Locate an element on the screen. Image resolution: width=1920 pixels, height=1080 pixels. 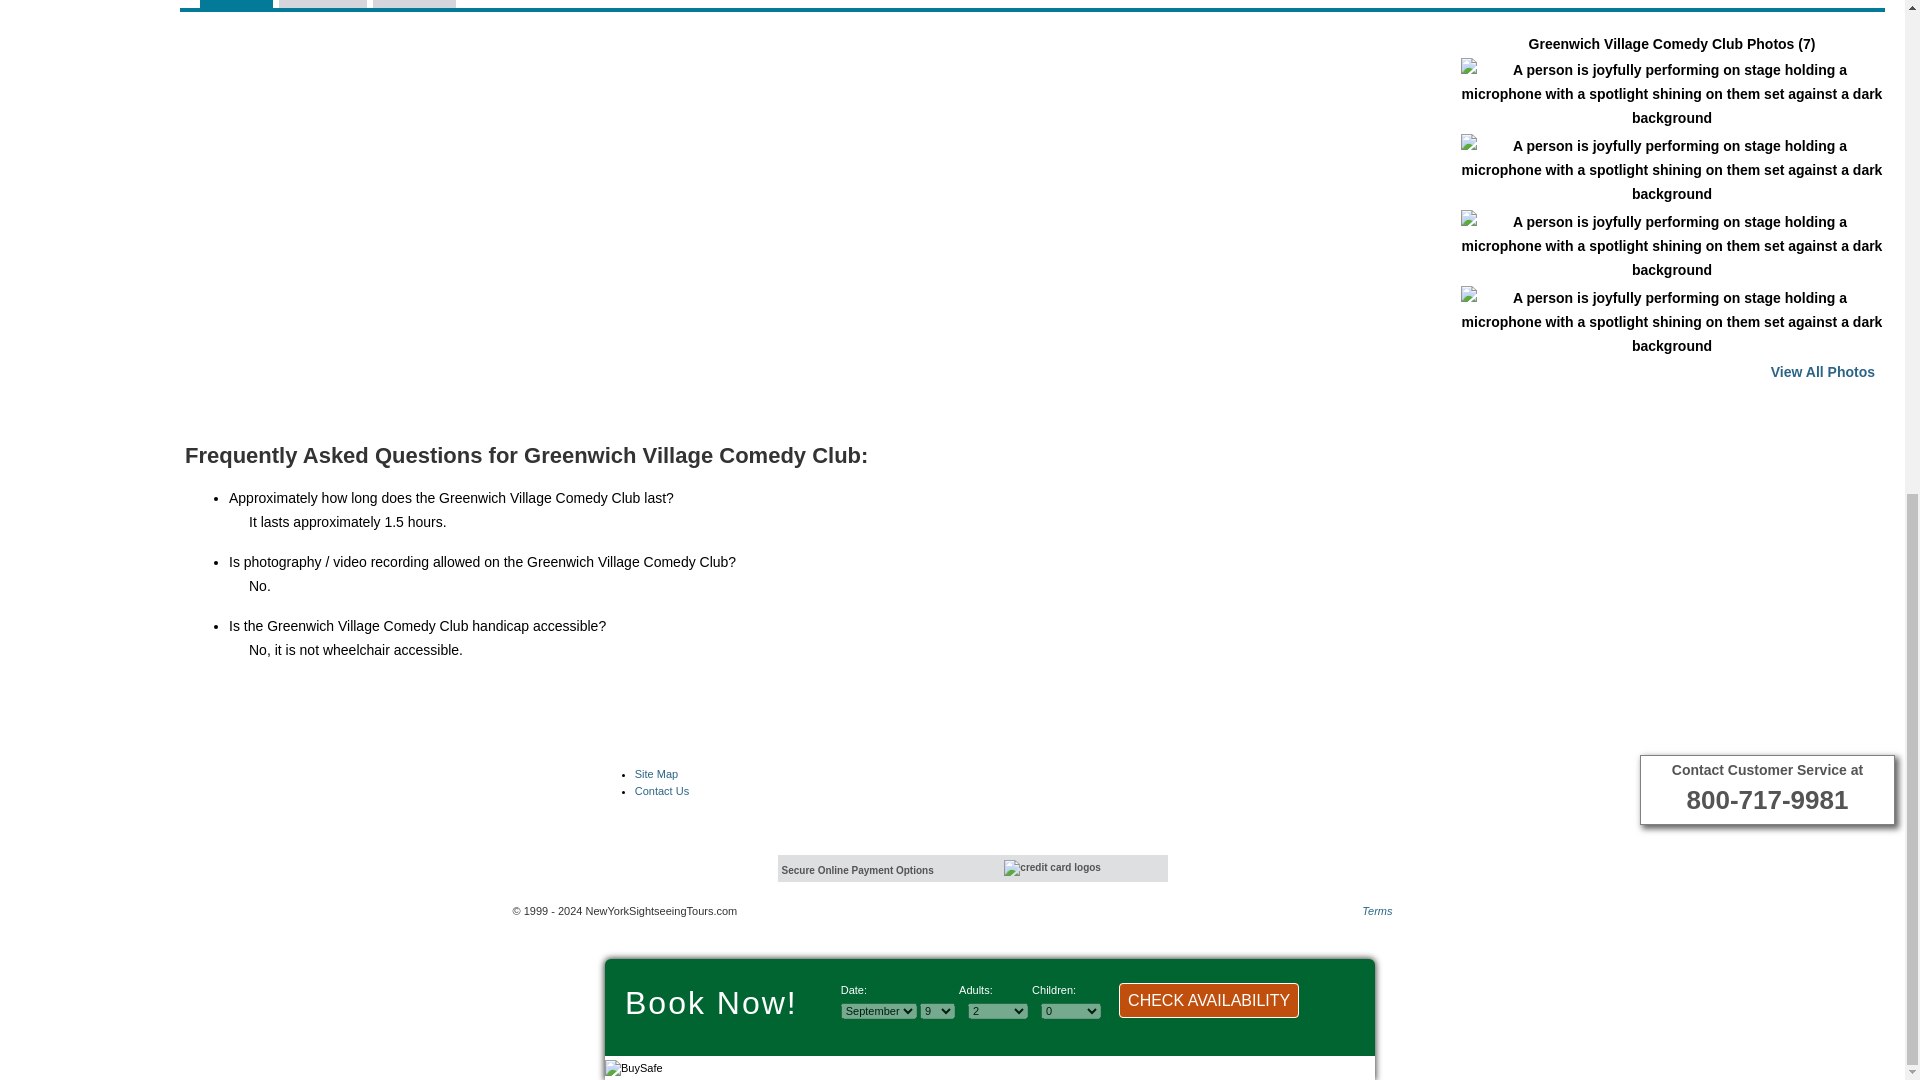
Contact Us is located at coordinates (662, 791).